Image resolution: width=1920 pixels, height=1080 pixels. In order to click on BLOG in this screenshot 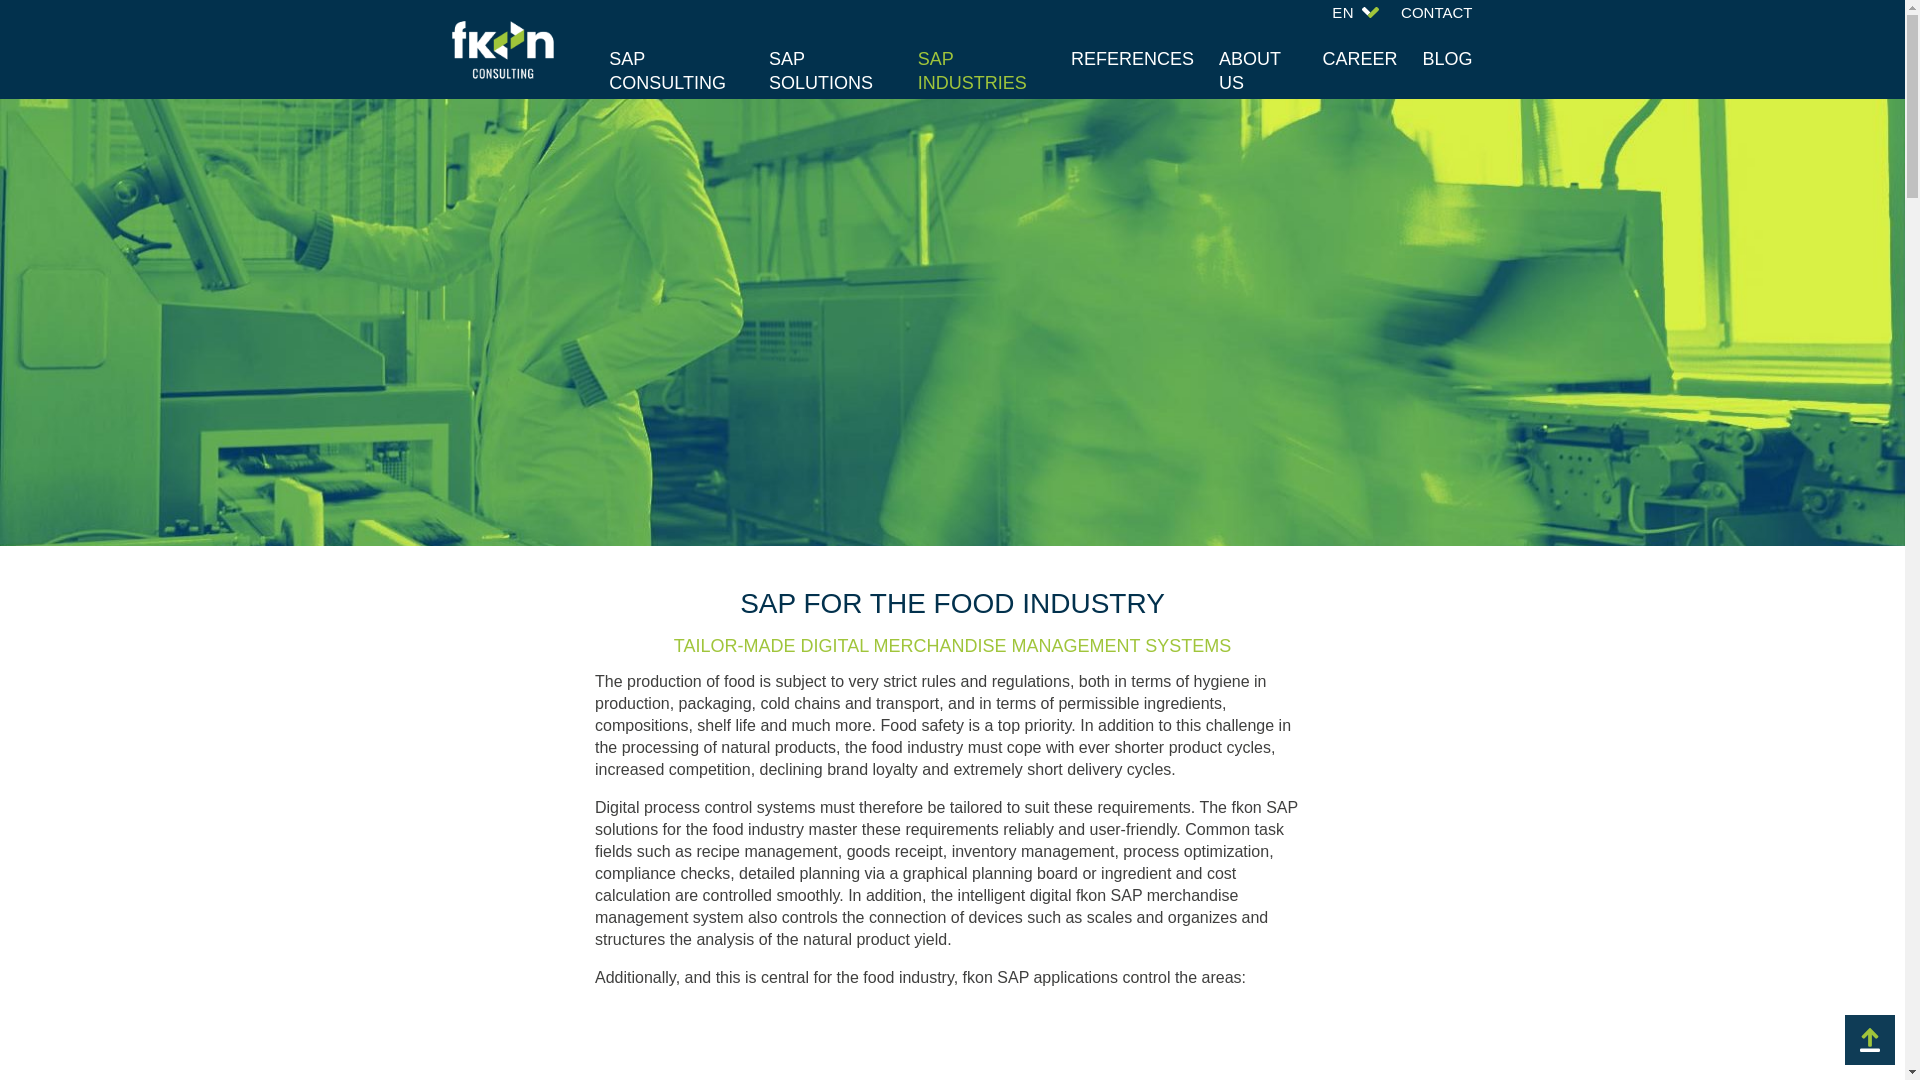, I will do `click(1447, 58)`.